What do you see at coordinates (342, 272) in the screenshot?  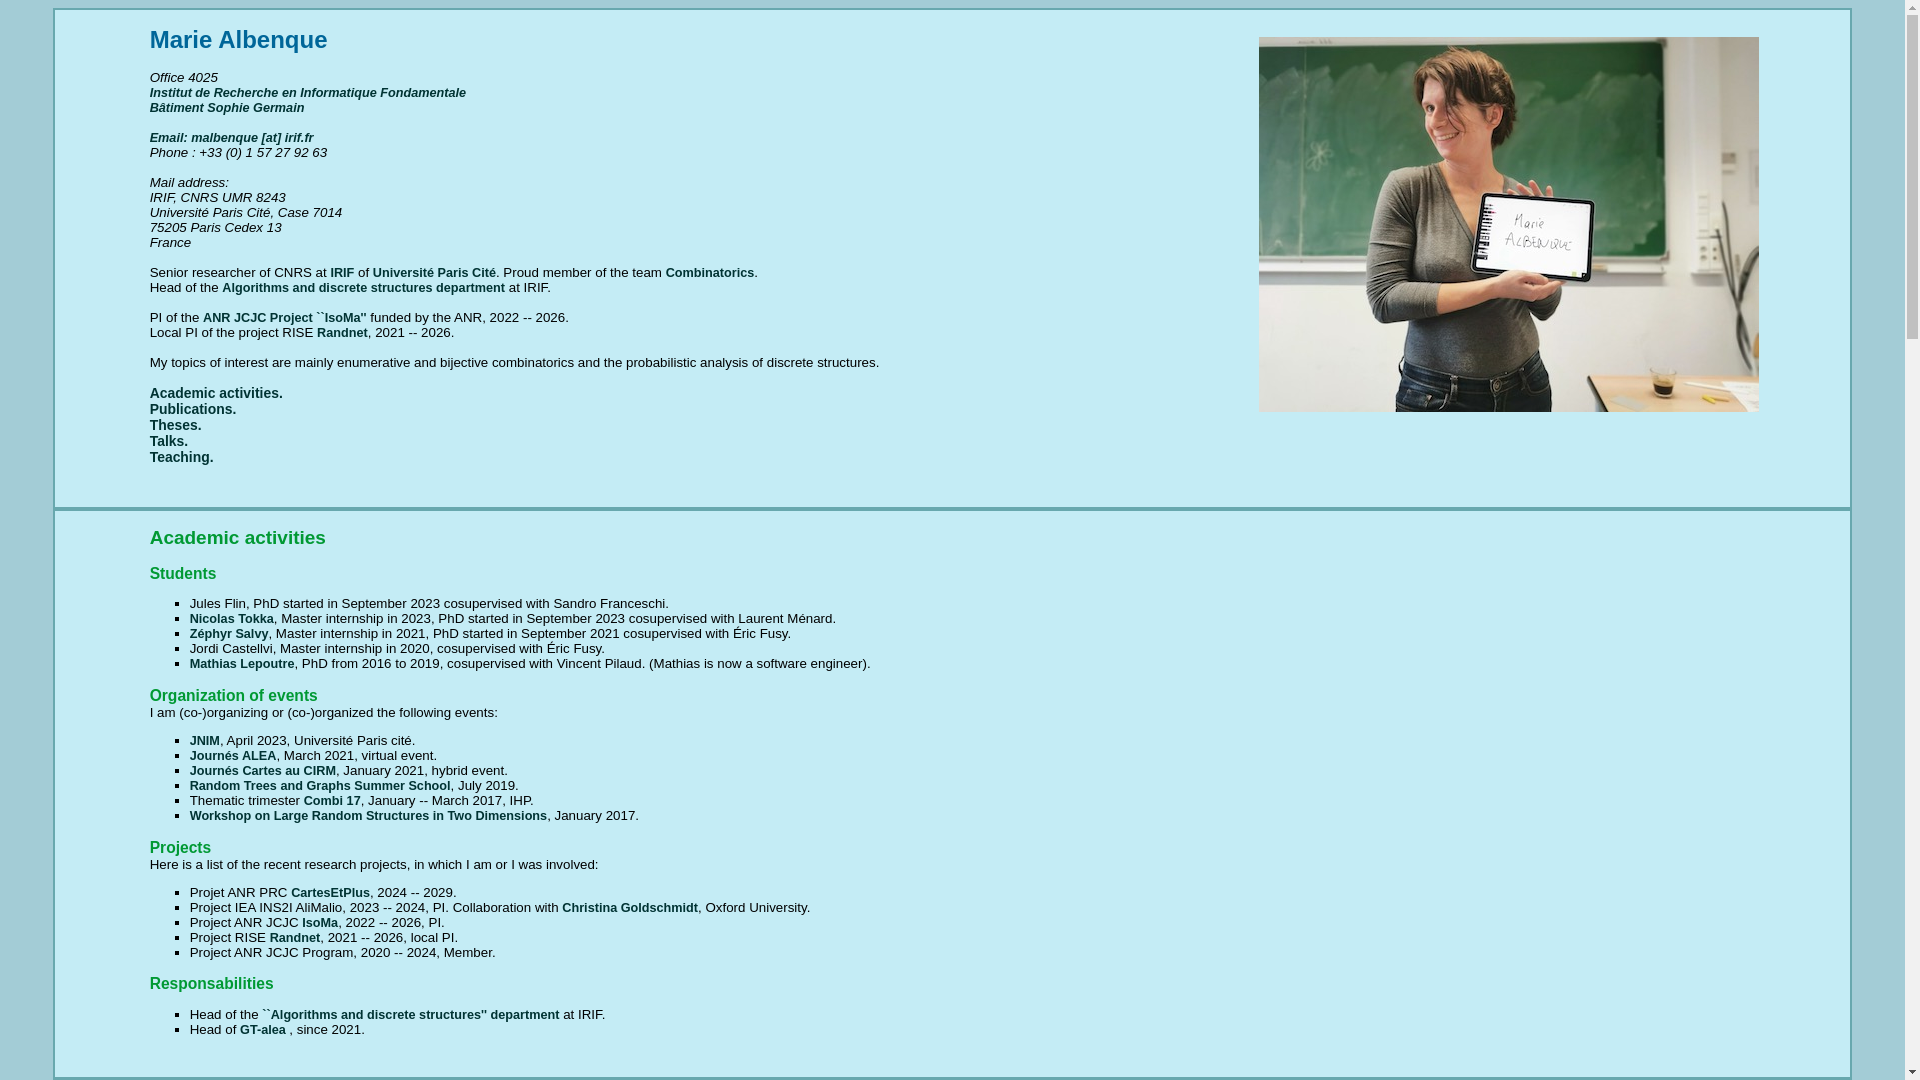 I see `IRIF` at bounding box center [342, 272].